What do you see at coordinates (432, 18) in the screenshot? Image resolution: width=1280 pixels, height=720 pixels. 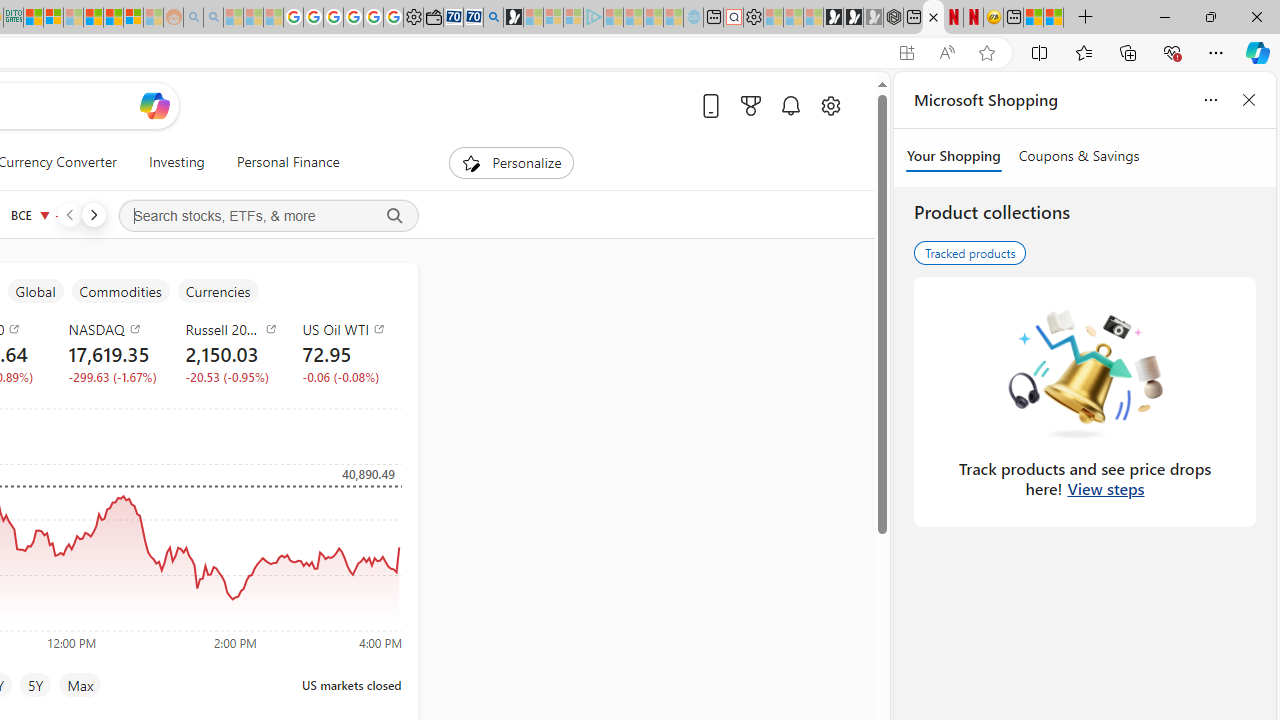 I see `Wallet` at bounding box center [432, 18].